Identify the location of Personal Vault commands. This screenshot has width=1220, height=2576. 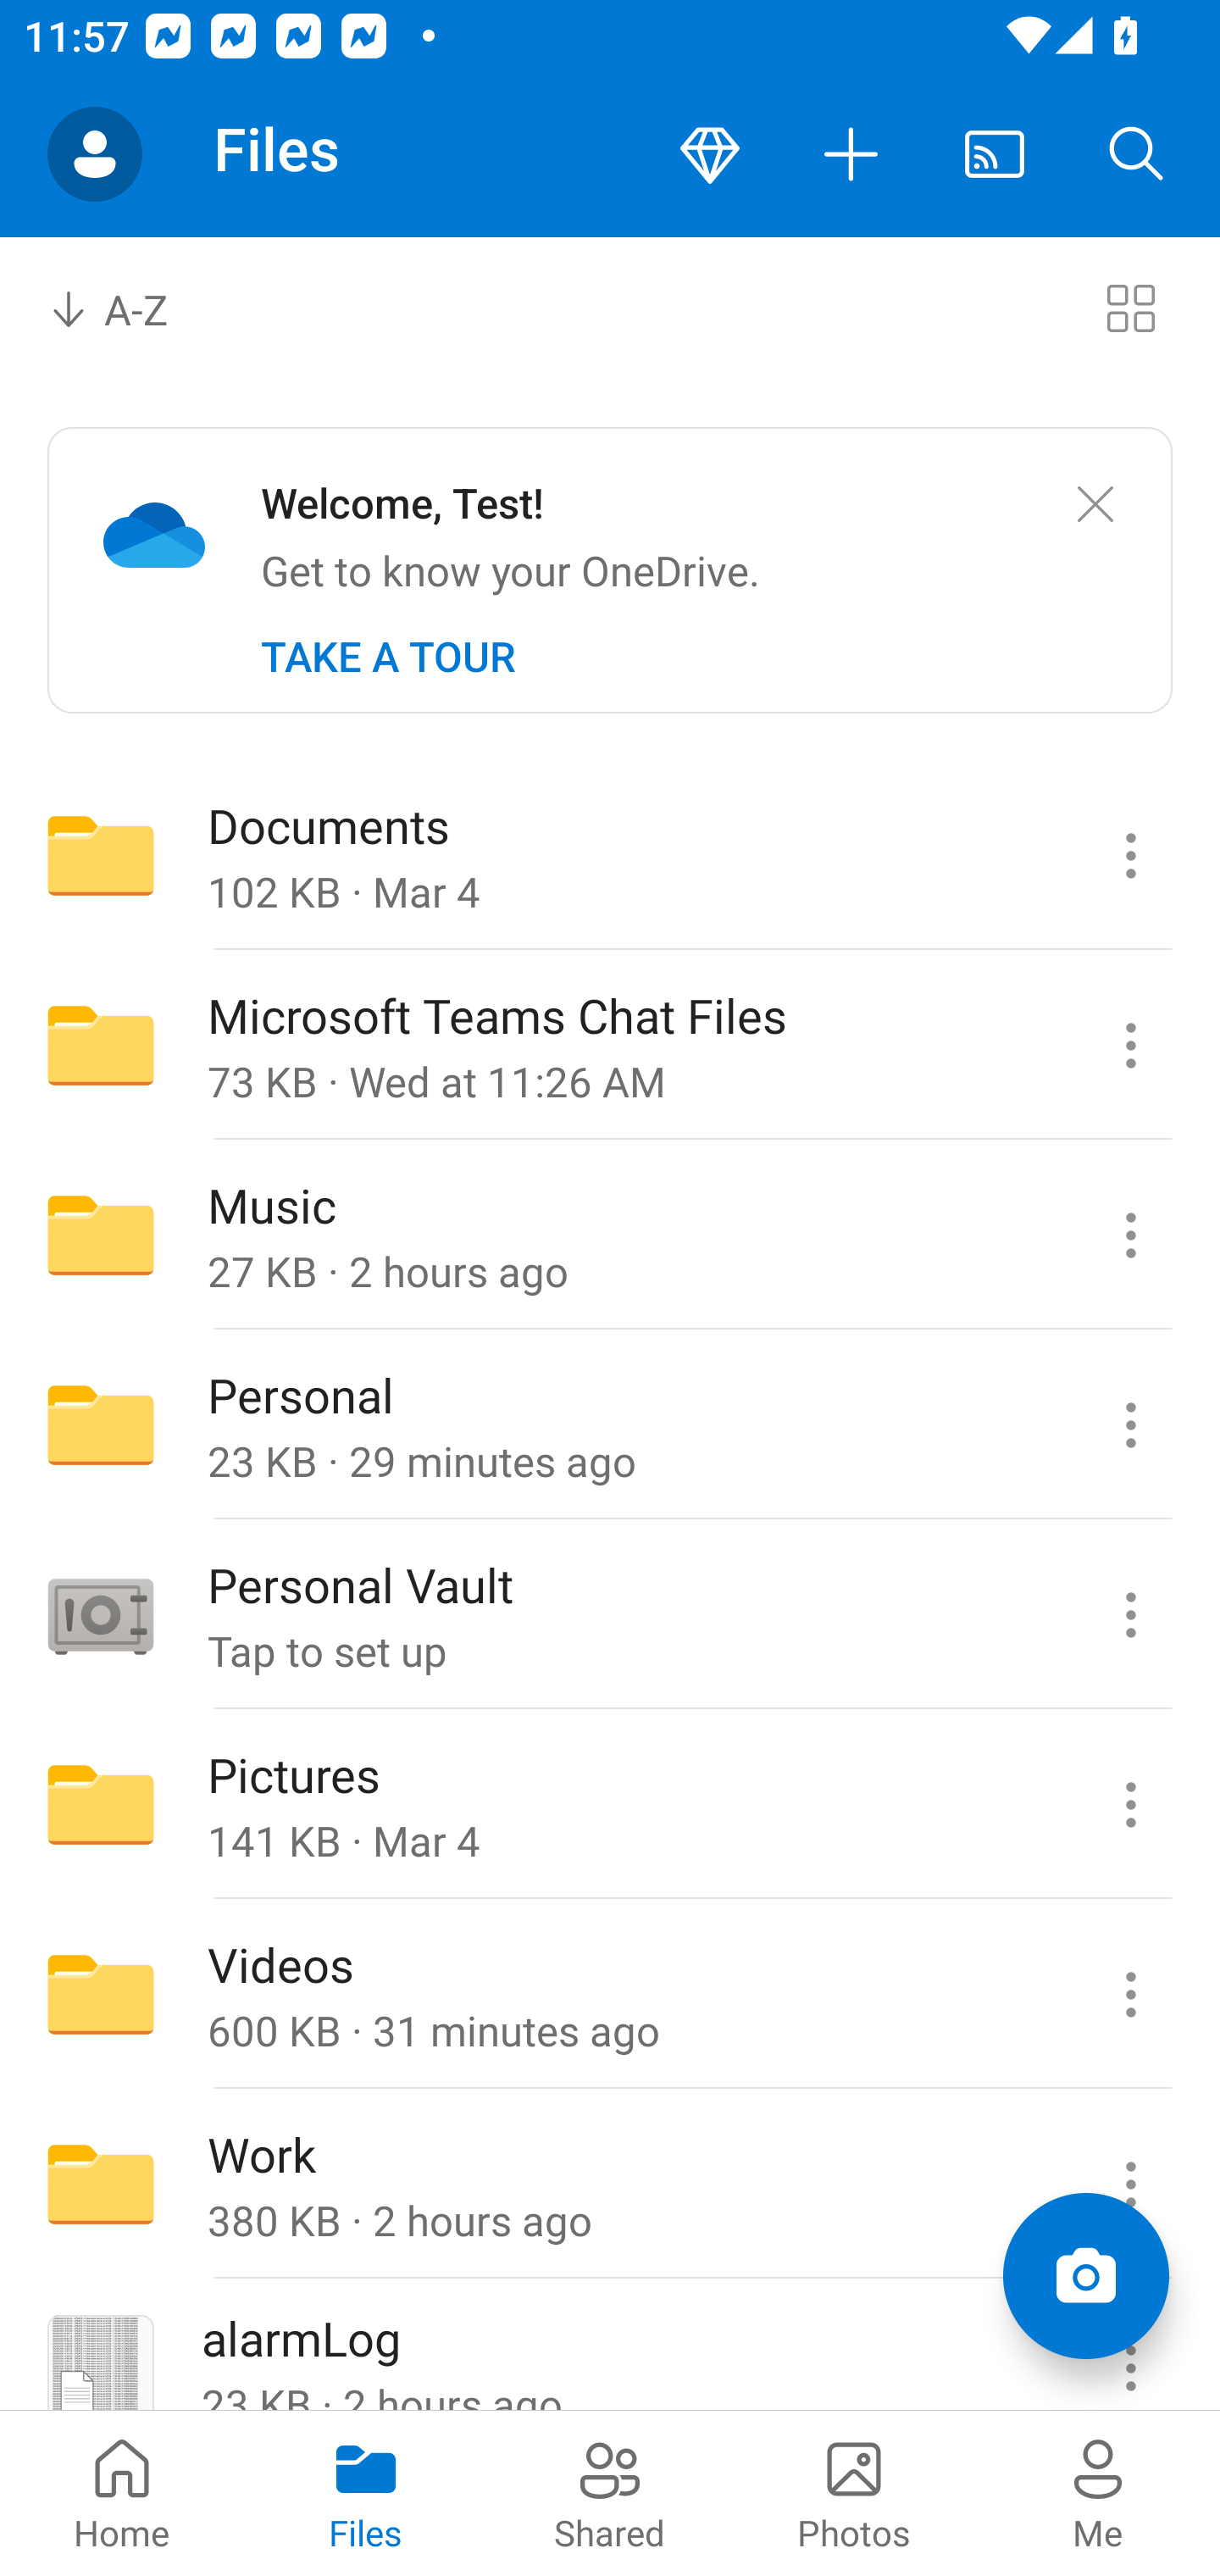
(1130, 1615).